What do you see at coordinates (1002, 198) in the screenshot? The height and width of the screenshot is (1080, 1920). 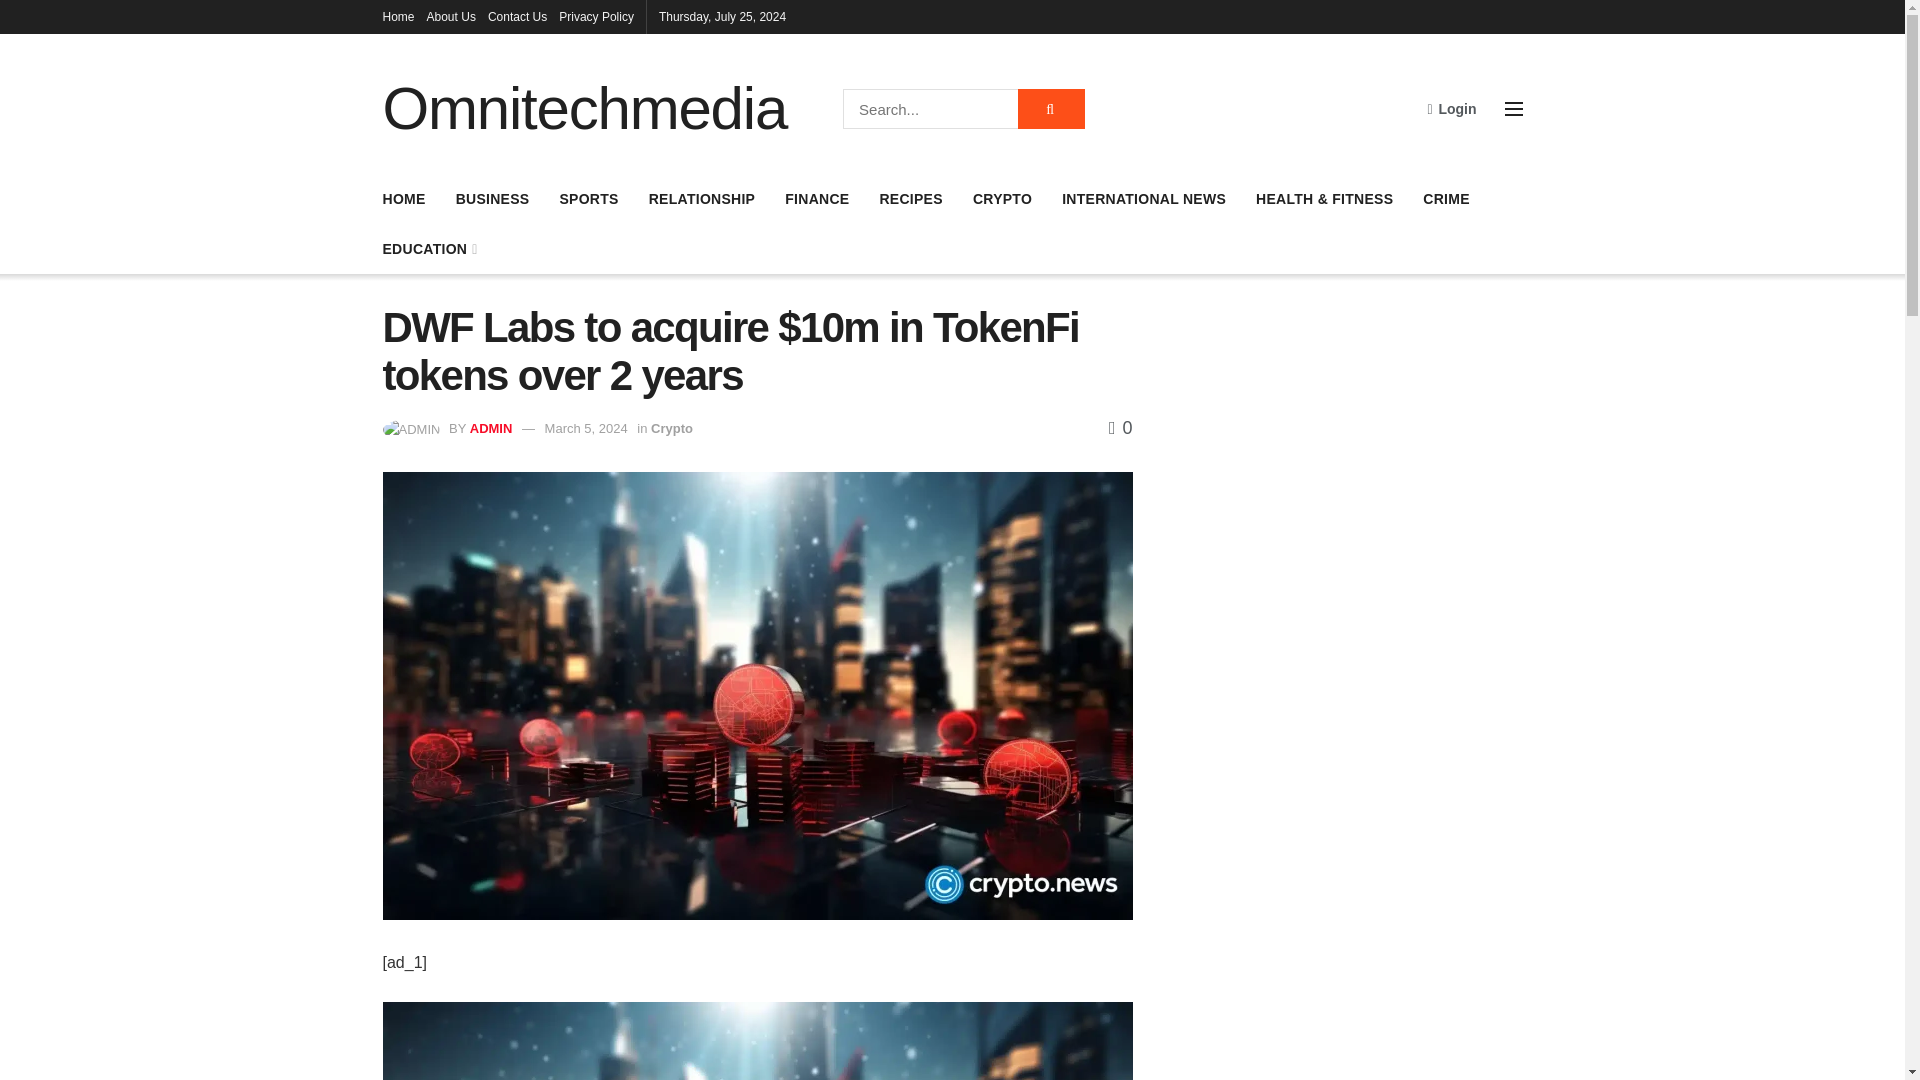 I see `CRYPTO` at bounding box center [1002, 198].